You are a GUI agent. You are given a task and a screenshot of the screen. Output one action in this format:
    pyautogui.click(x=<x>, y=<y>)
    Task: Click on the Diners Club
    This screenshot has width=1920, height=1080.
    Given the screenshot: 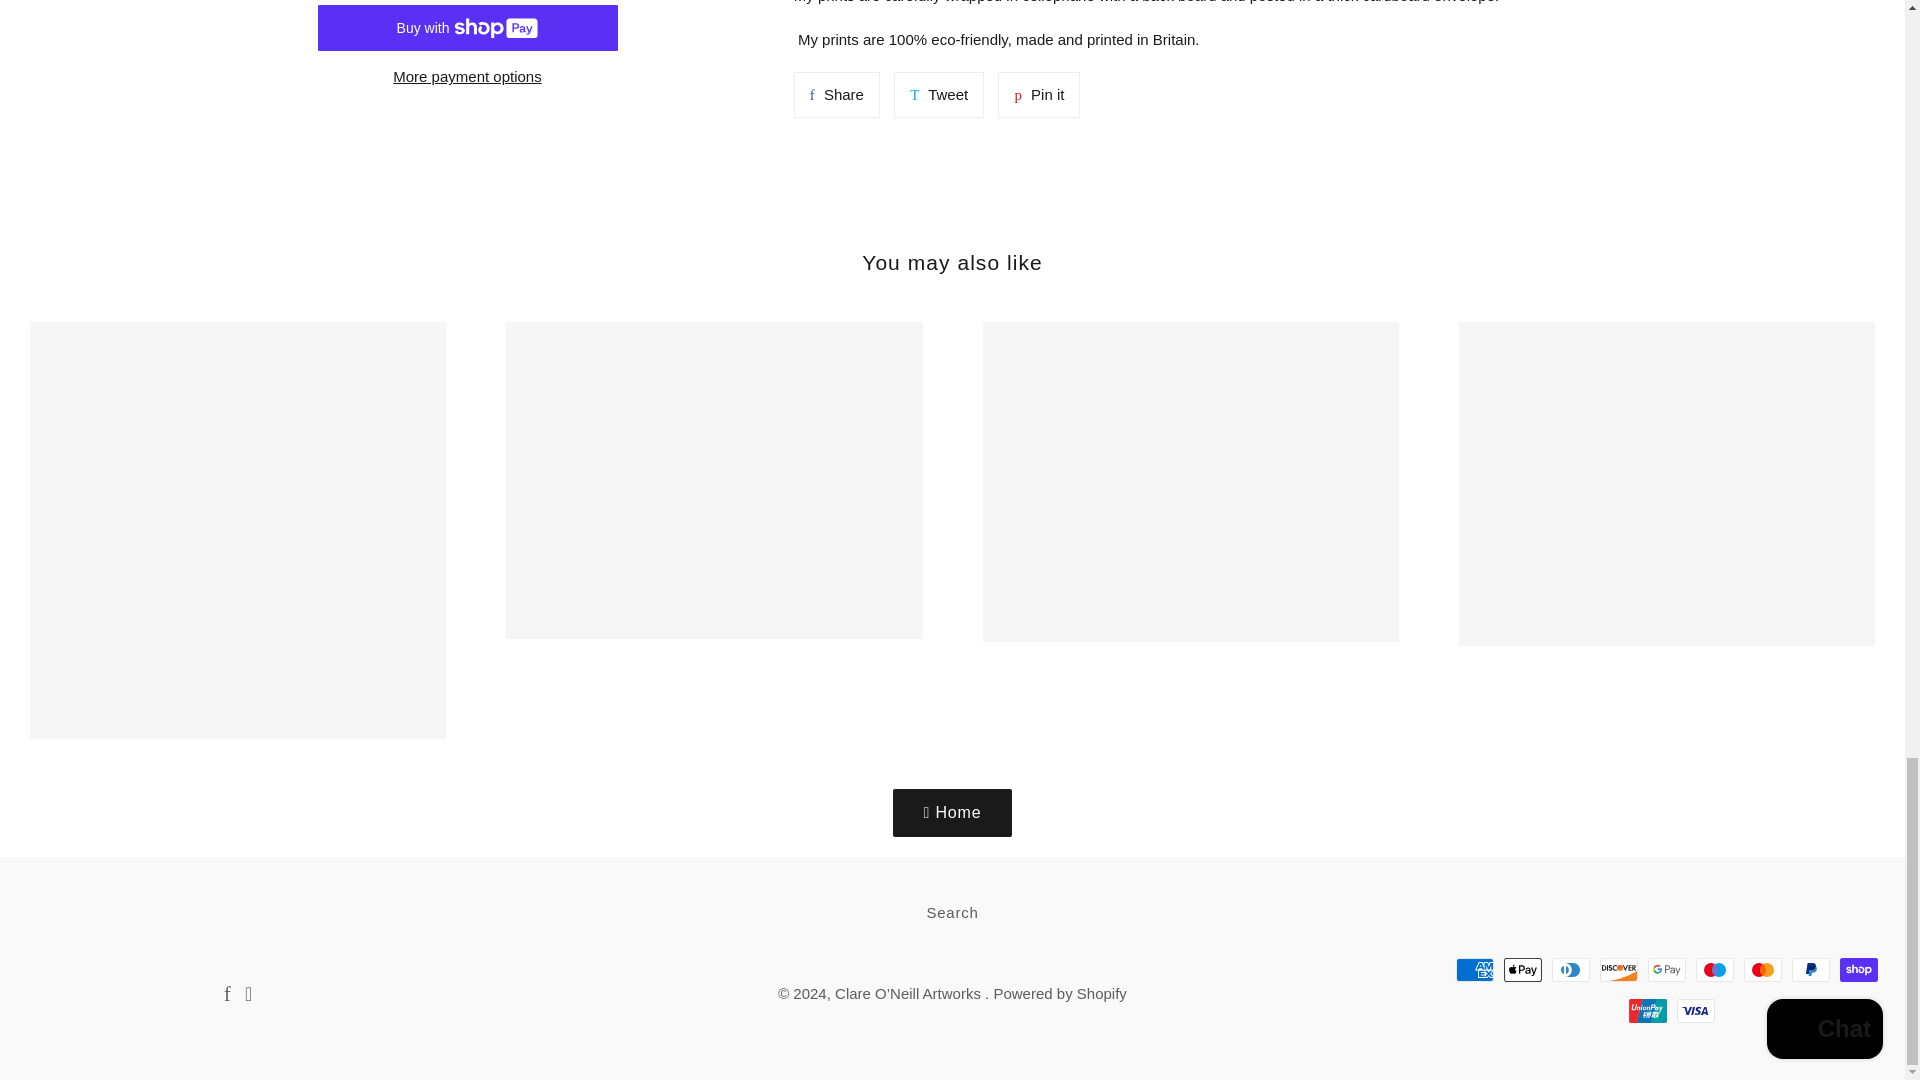 What is the action you would take?
    pyautogui.click(x=1570, y=969)
    